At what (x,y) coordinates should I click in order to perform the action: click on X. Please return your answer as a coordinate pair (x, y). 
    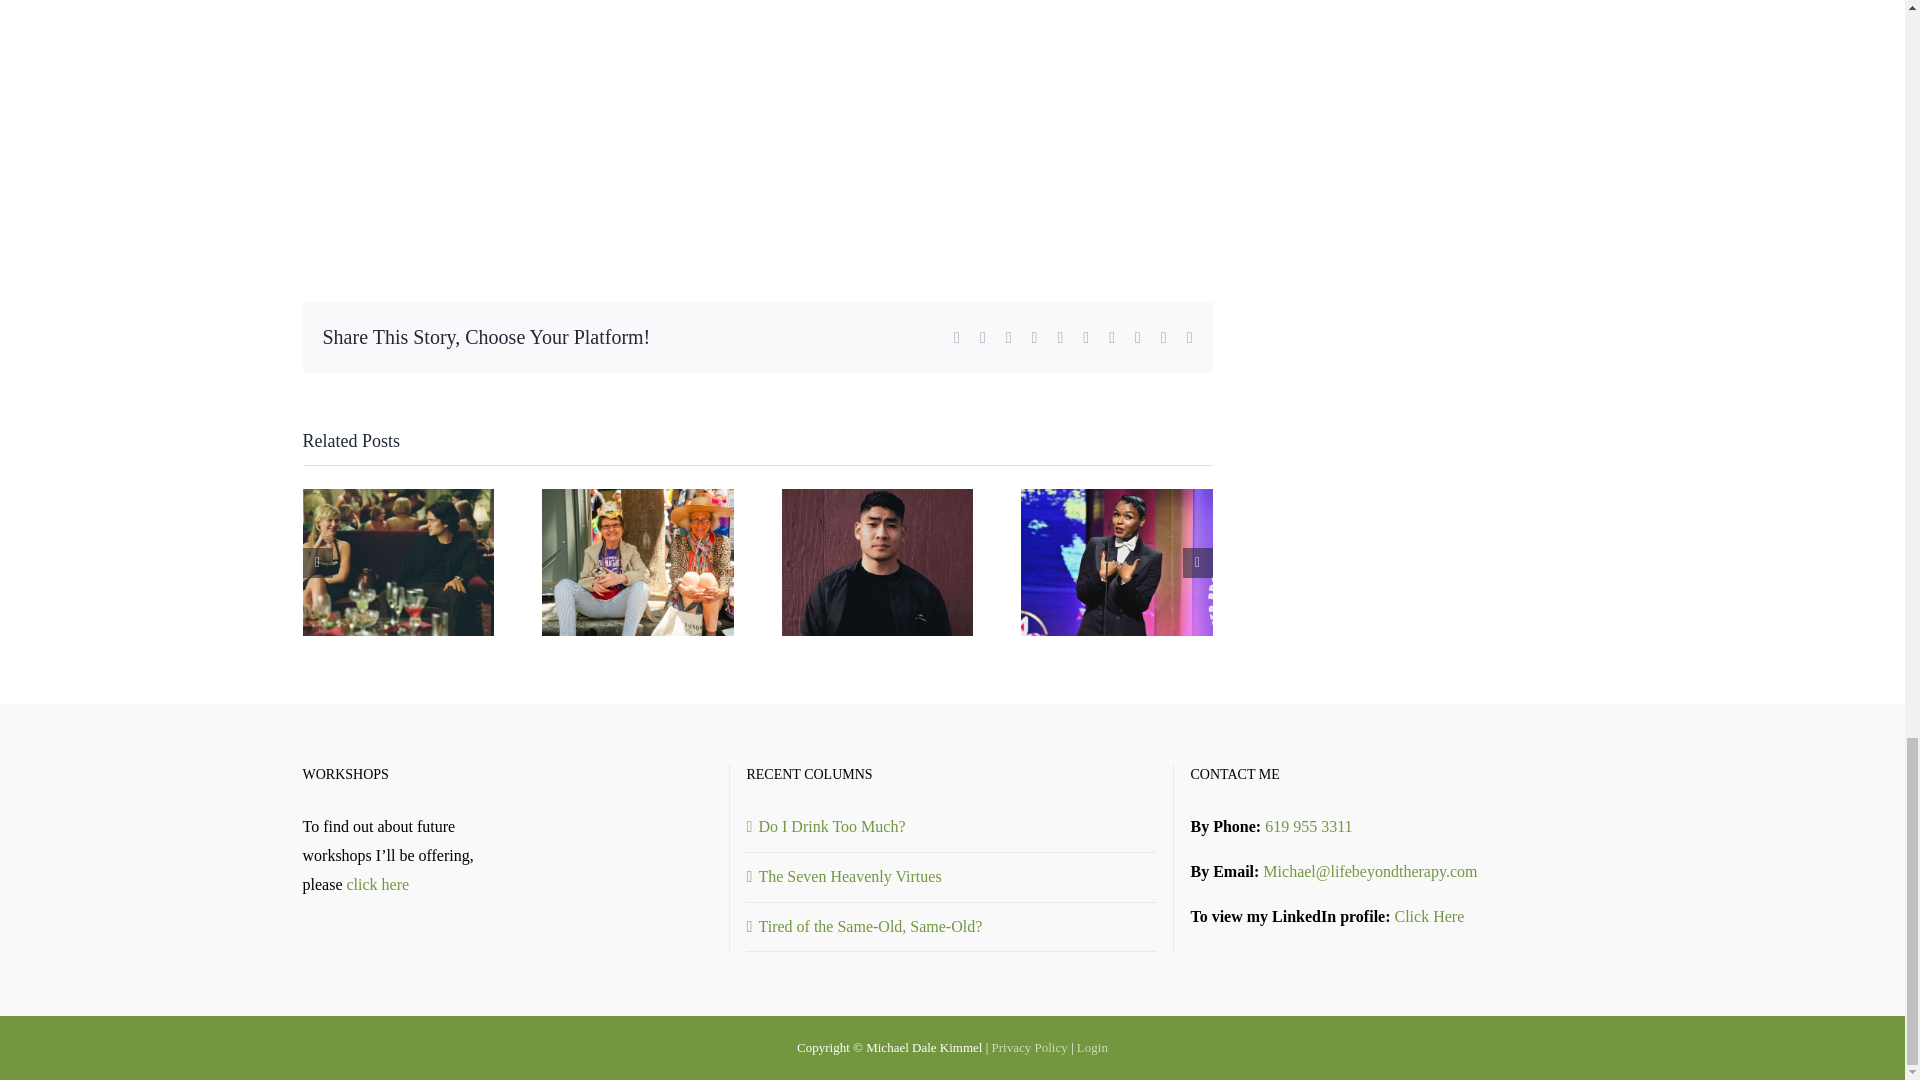
    Looking at the image, I should click on (982, 338).